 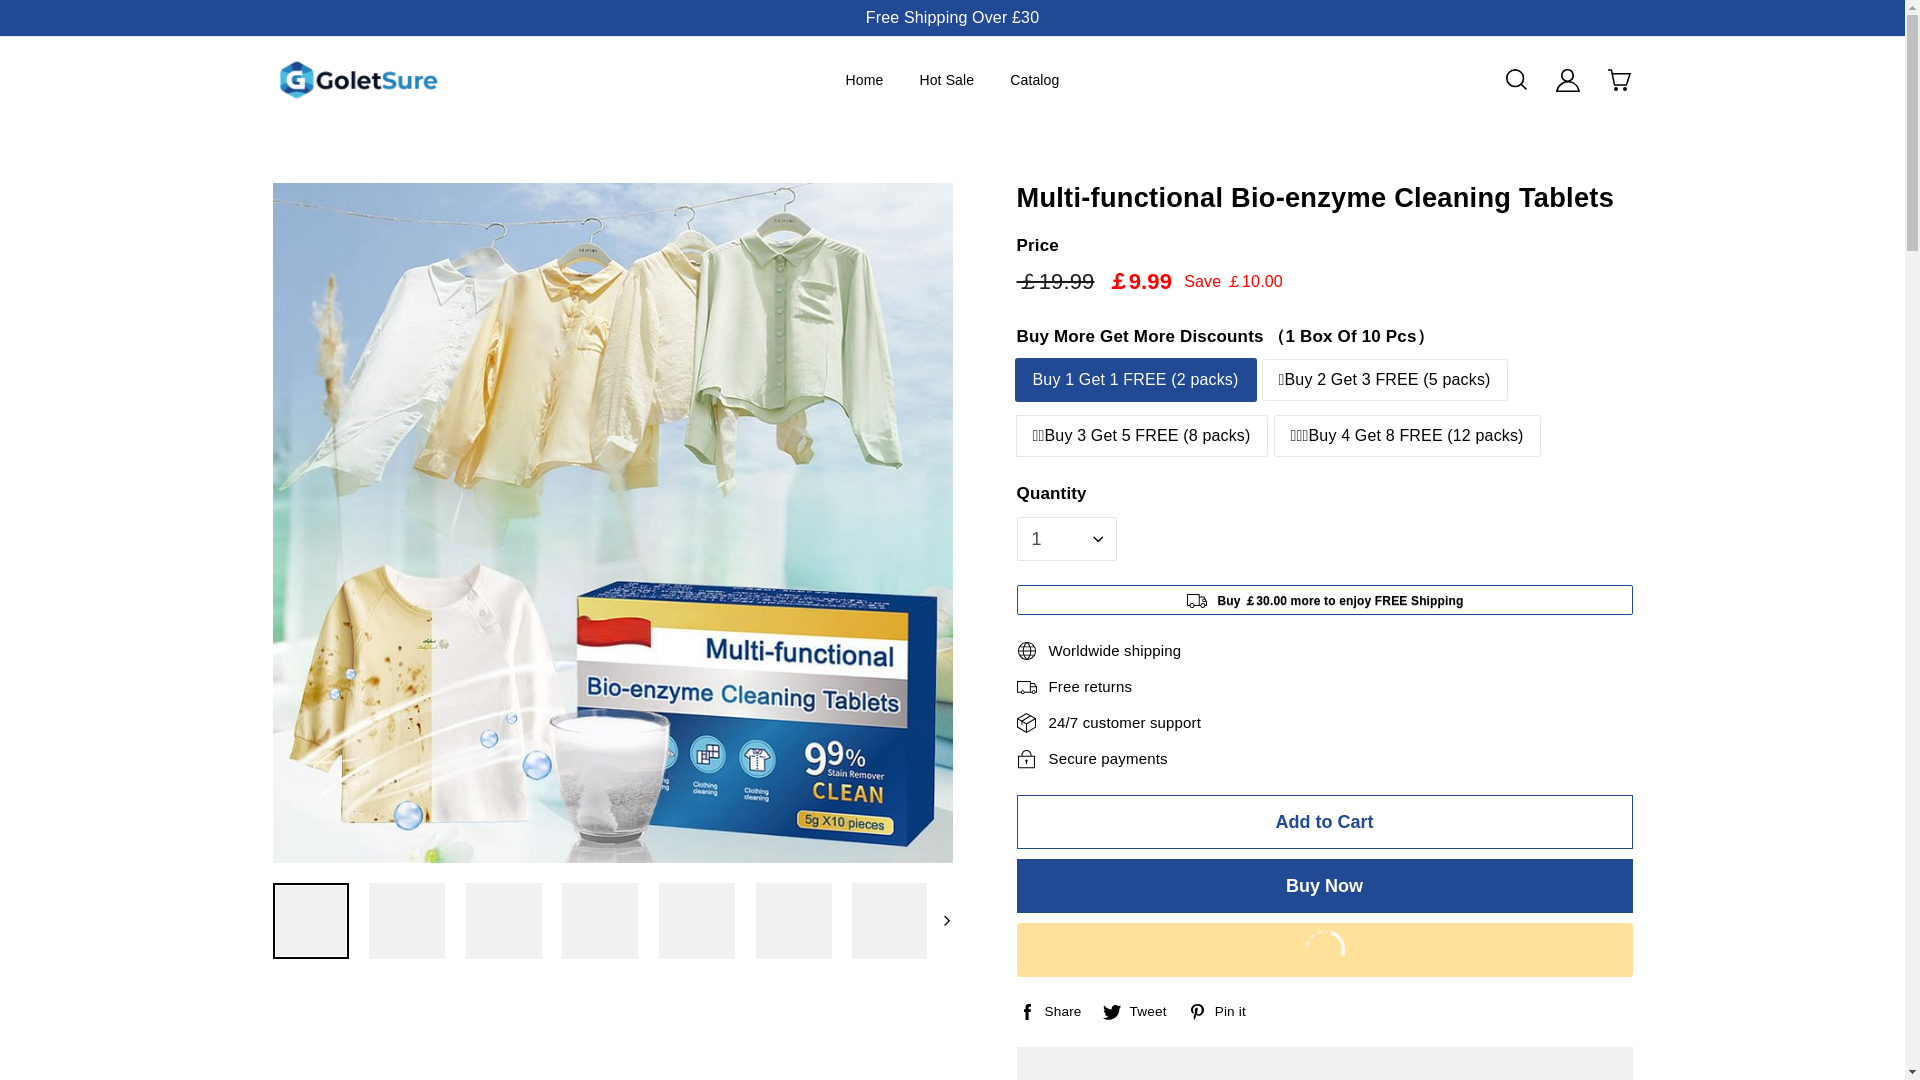 What do you see at coordinates (1034, 79) in the screenshot?
I see `Catalog` at bounding box center [1034, 79].